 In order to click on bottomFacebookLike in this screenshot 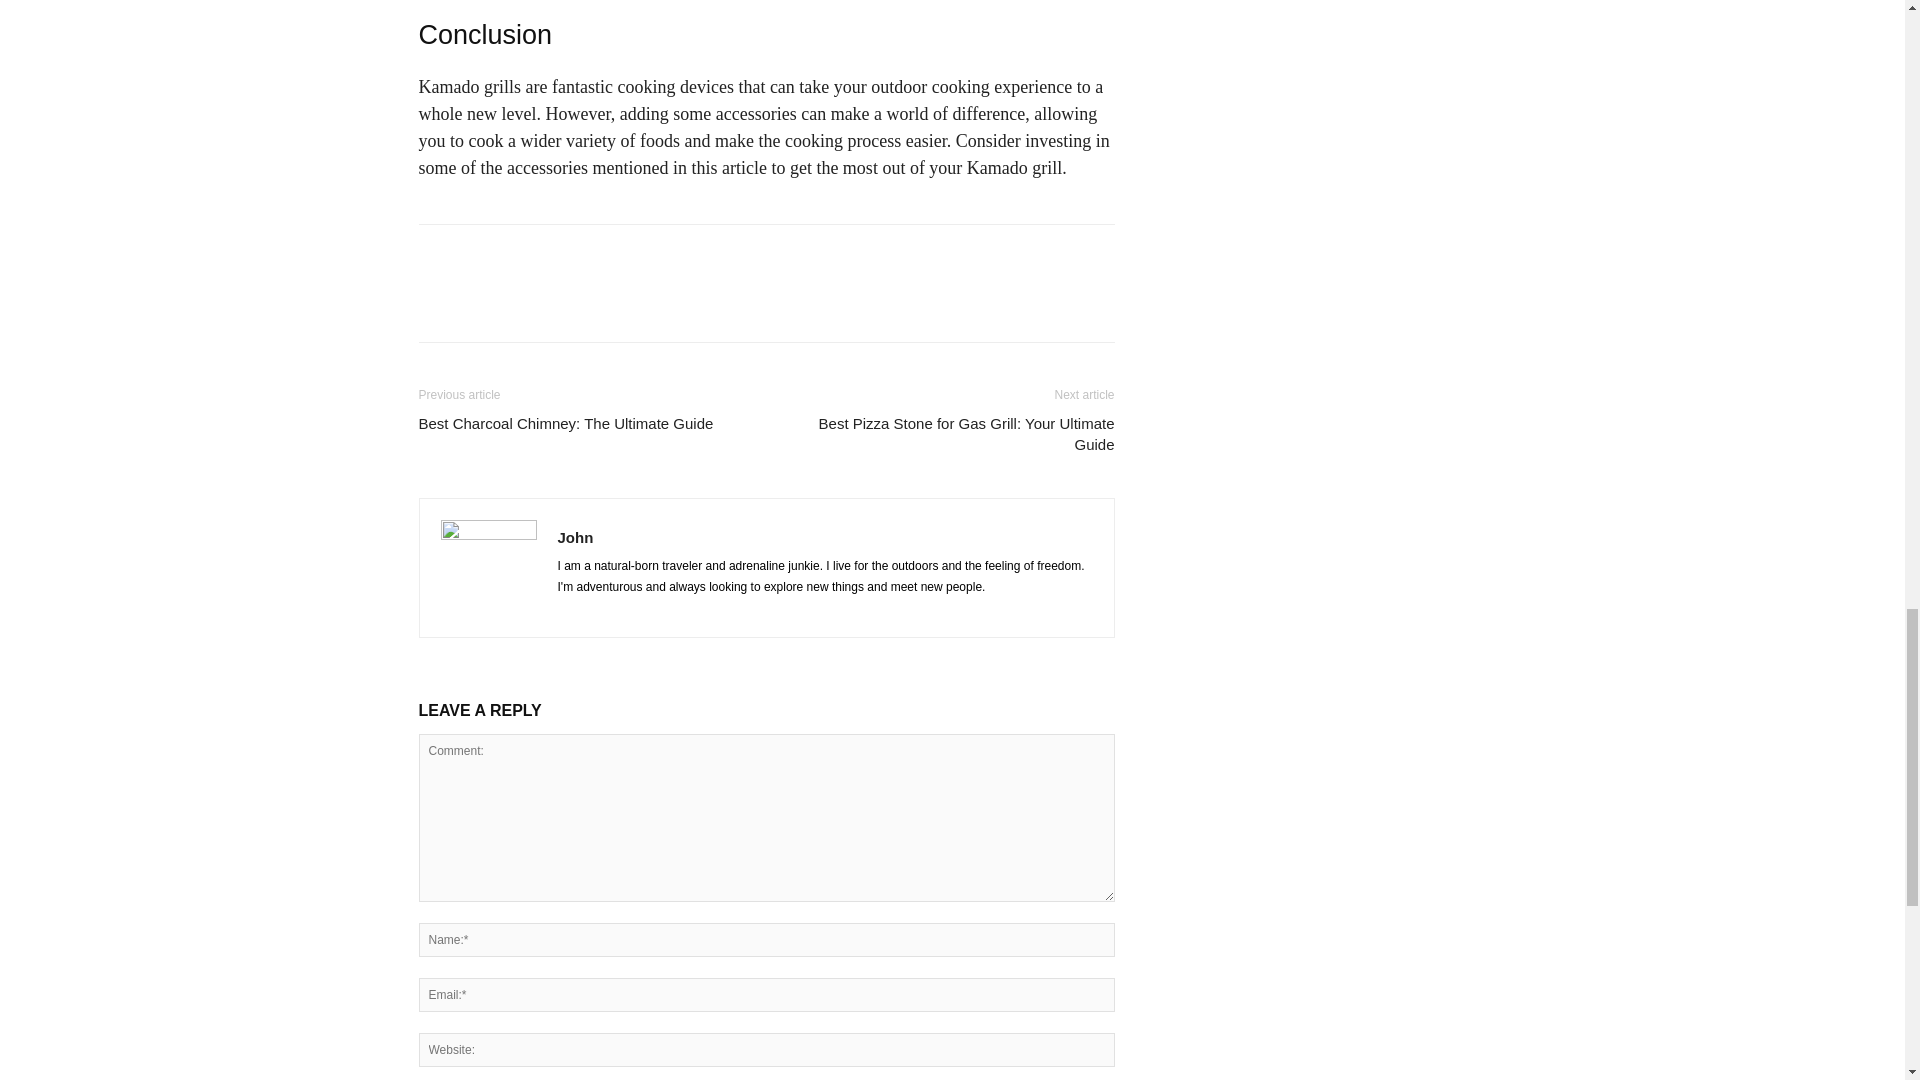, I will do `click(568, 256)`.